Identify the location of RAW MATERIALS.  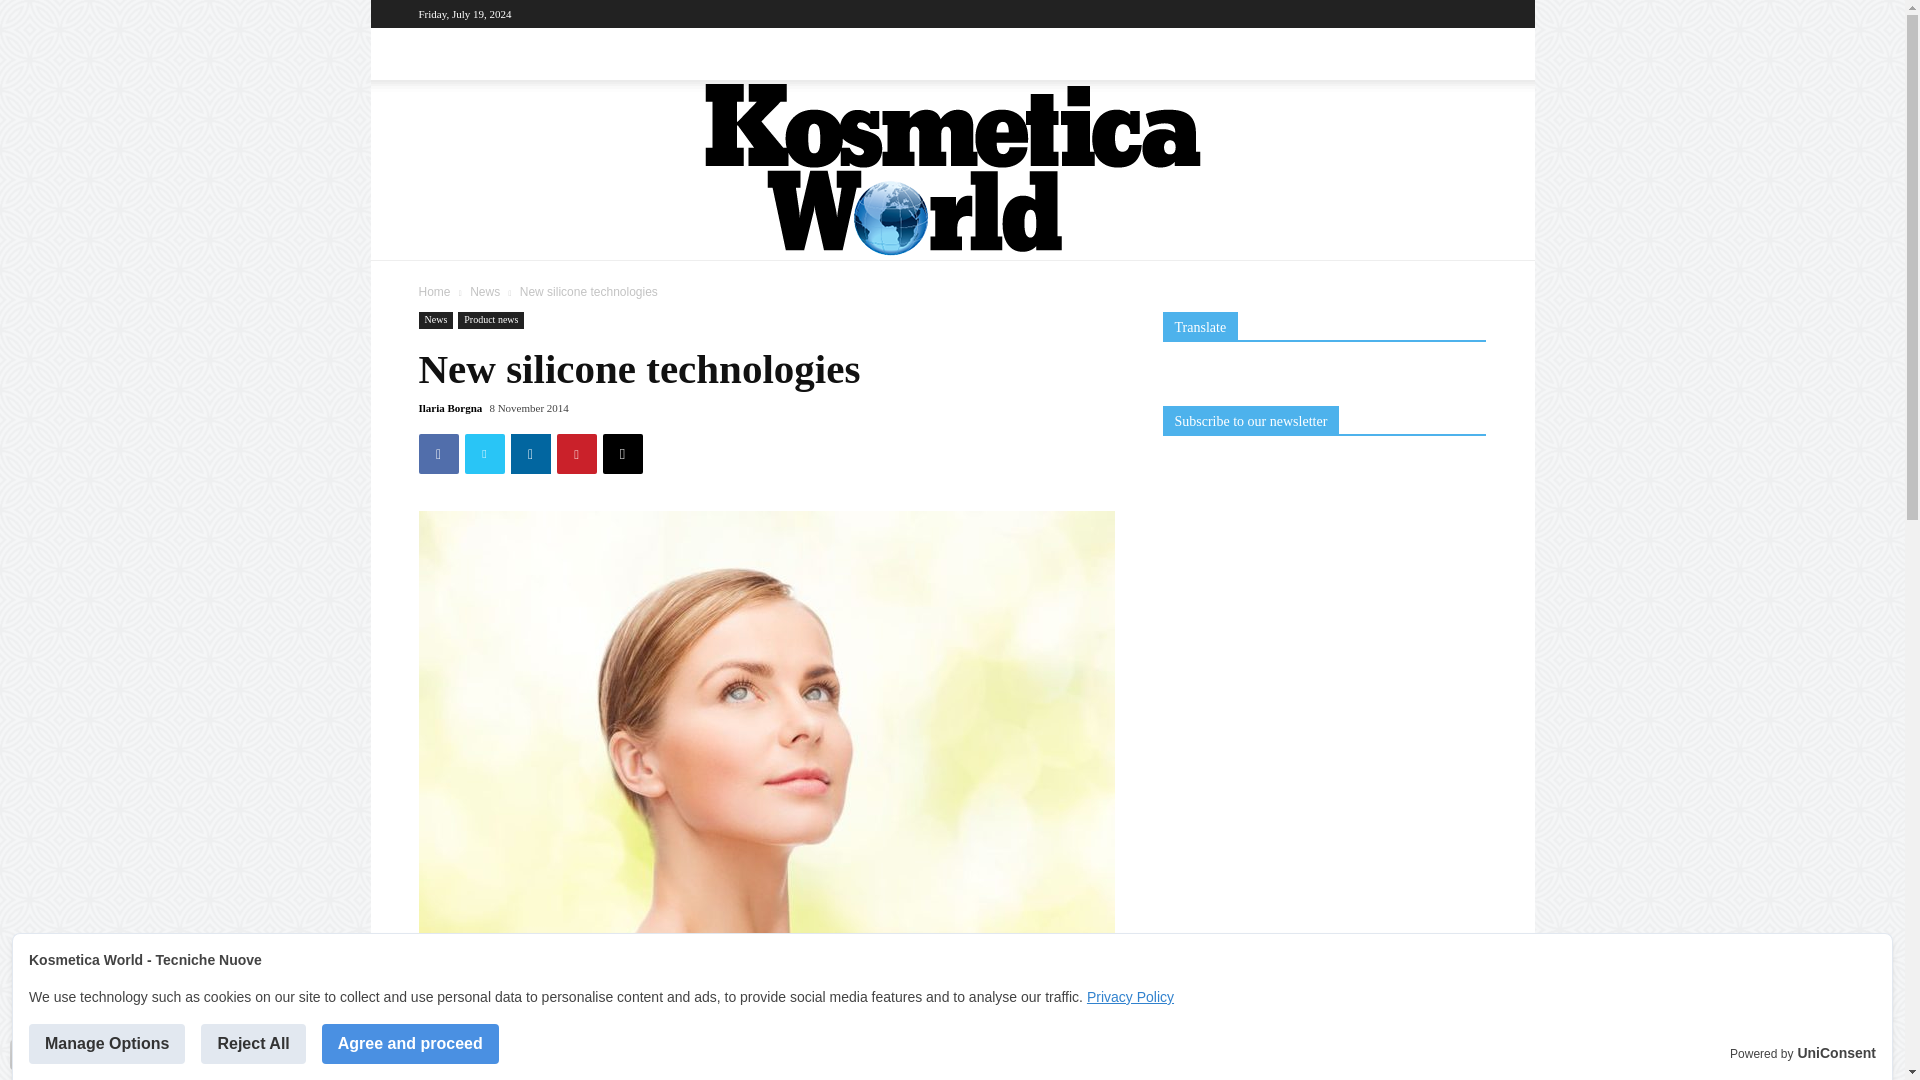
(698, 54).